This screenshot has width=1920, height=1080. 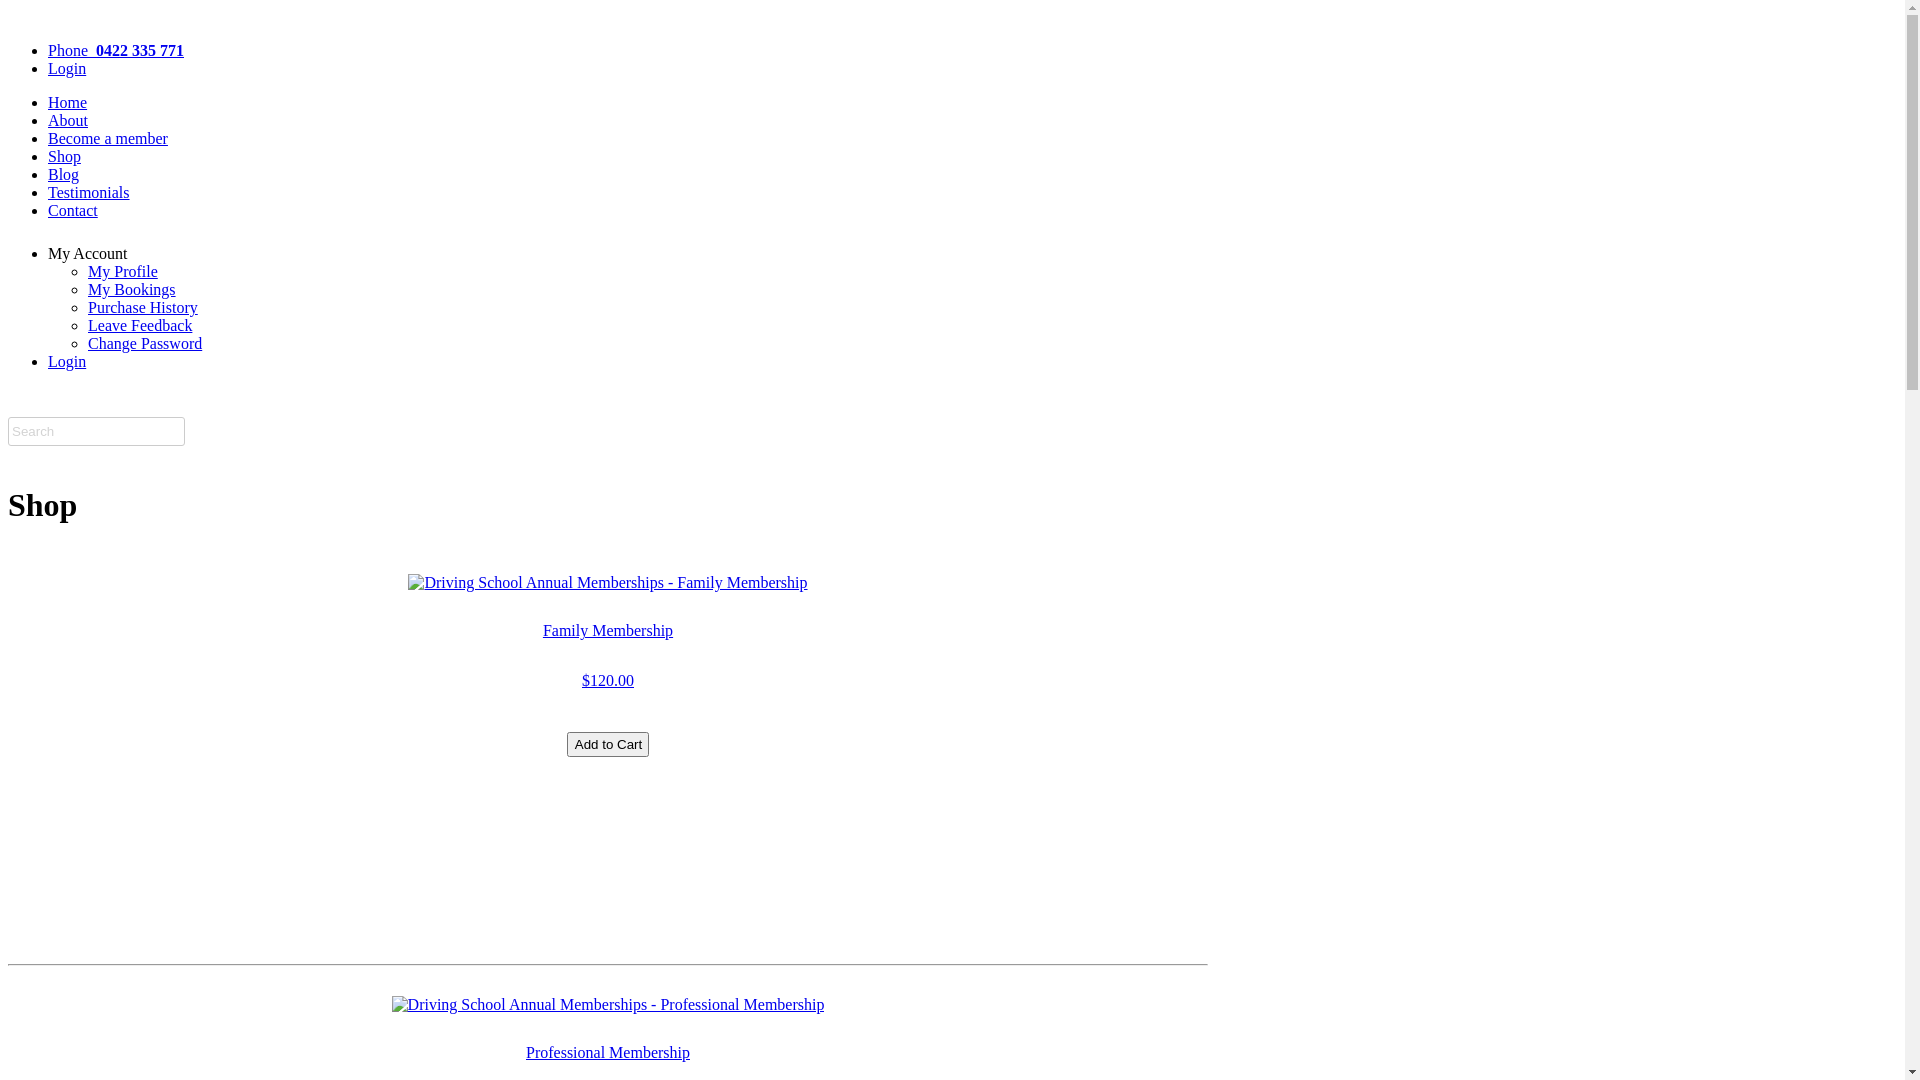 I want to click on Phone  0422 335 771, so click(x=116, y=50).